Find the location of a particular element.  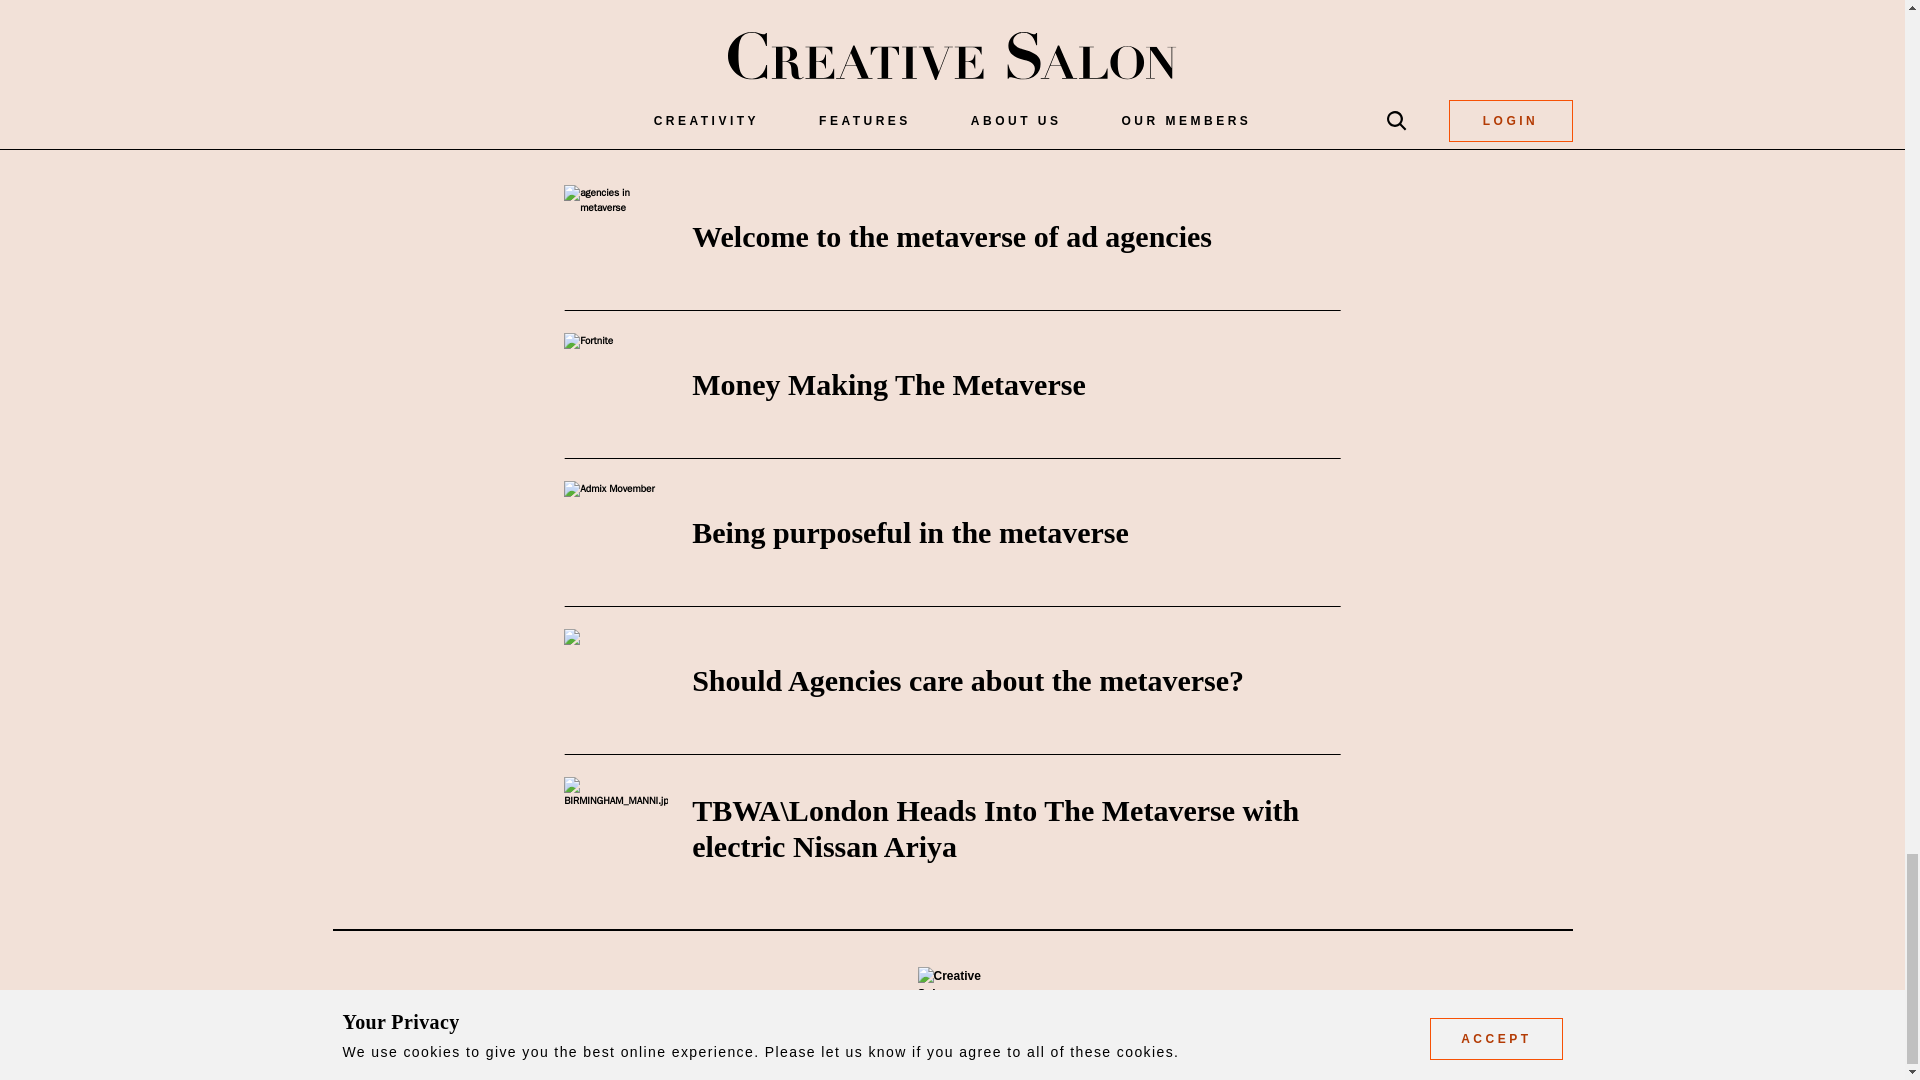

Should Agencies care about the metaverse? is located at coordinates (968, 680).